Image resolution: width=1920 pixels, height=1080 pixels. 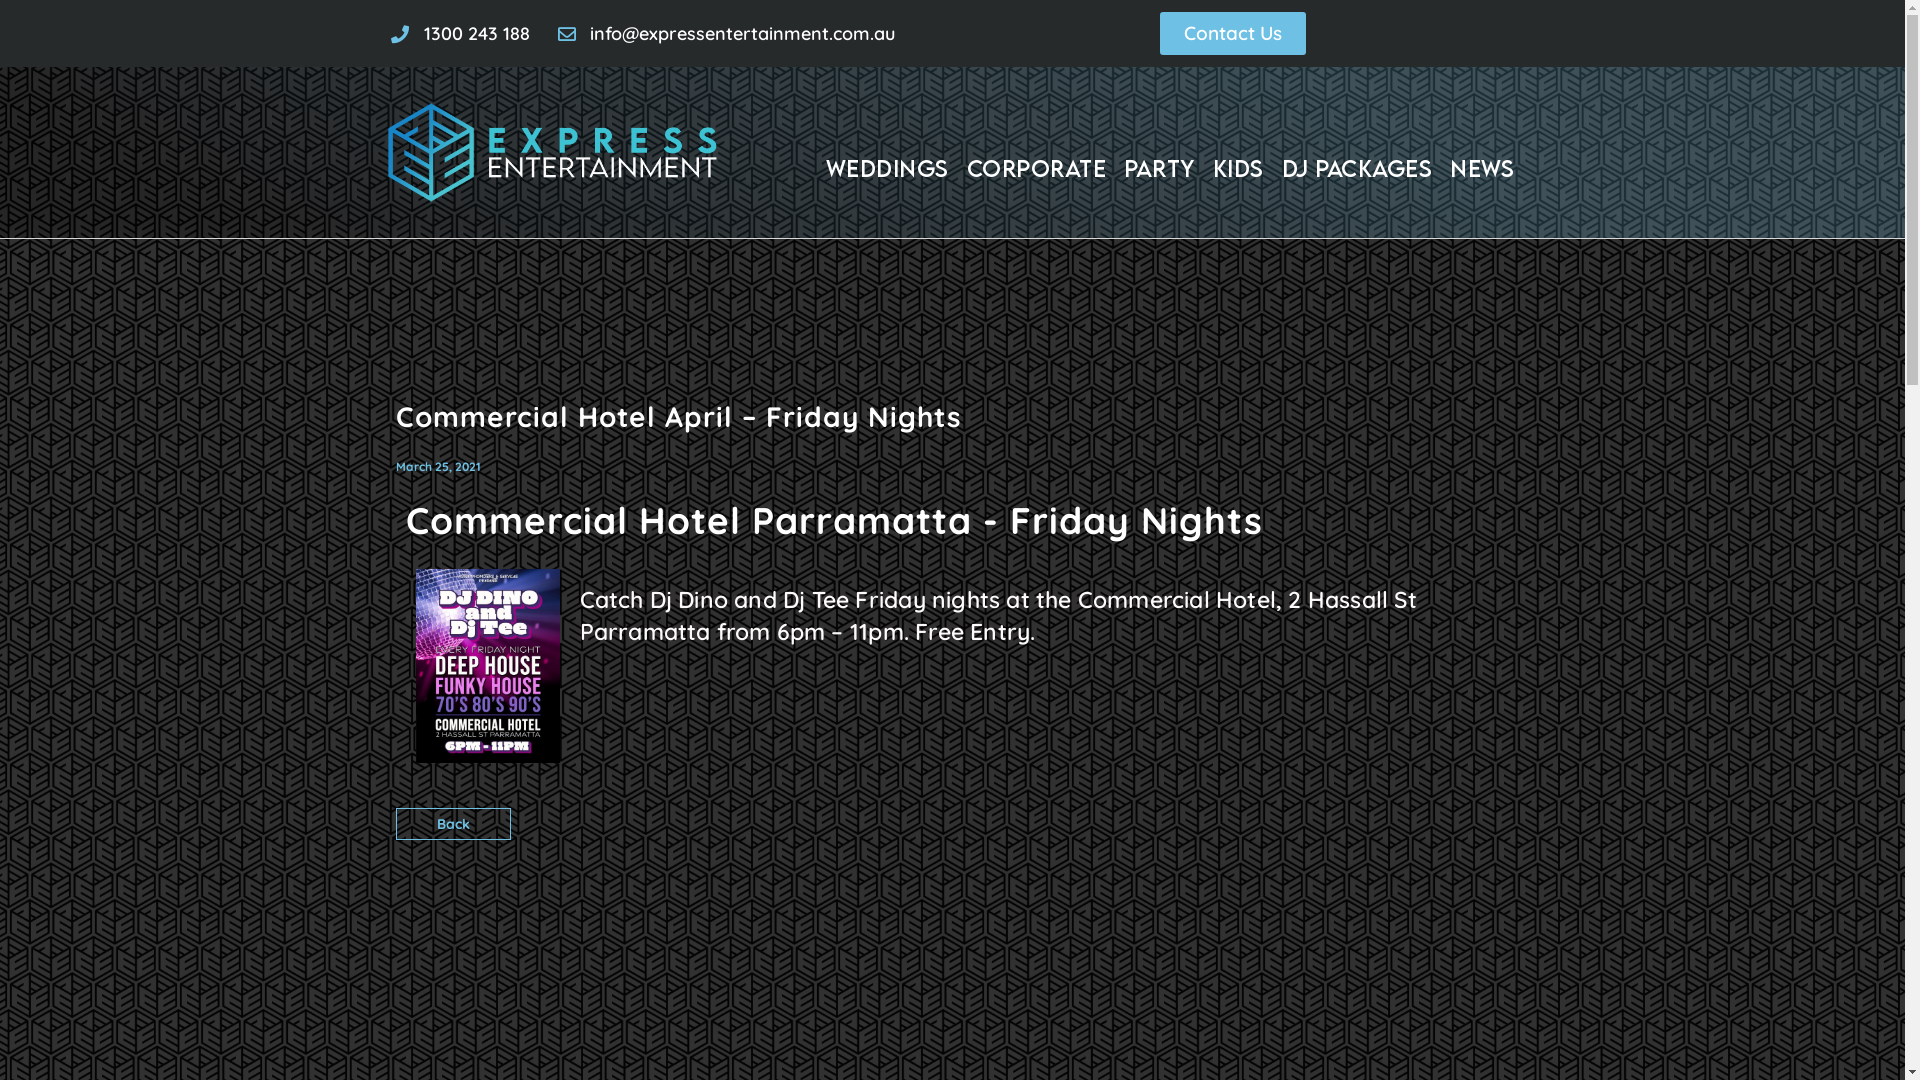 I want to click on News, so click(x=1482, y=168).